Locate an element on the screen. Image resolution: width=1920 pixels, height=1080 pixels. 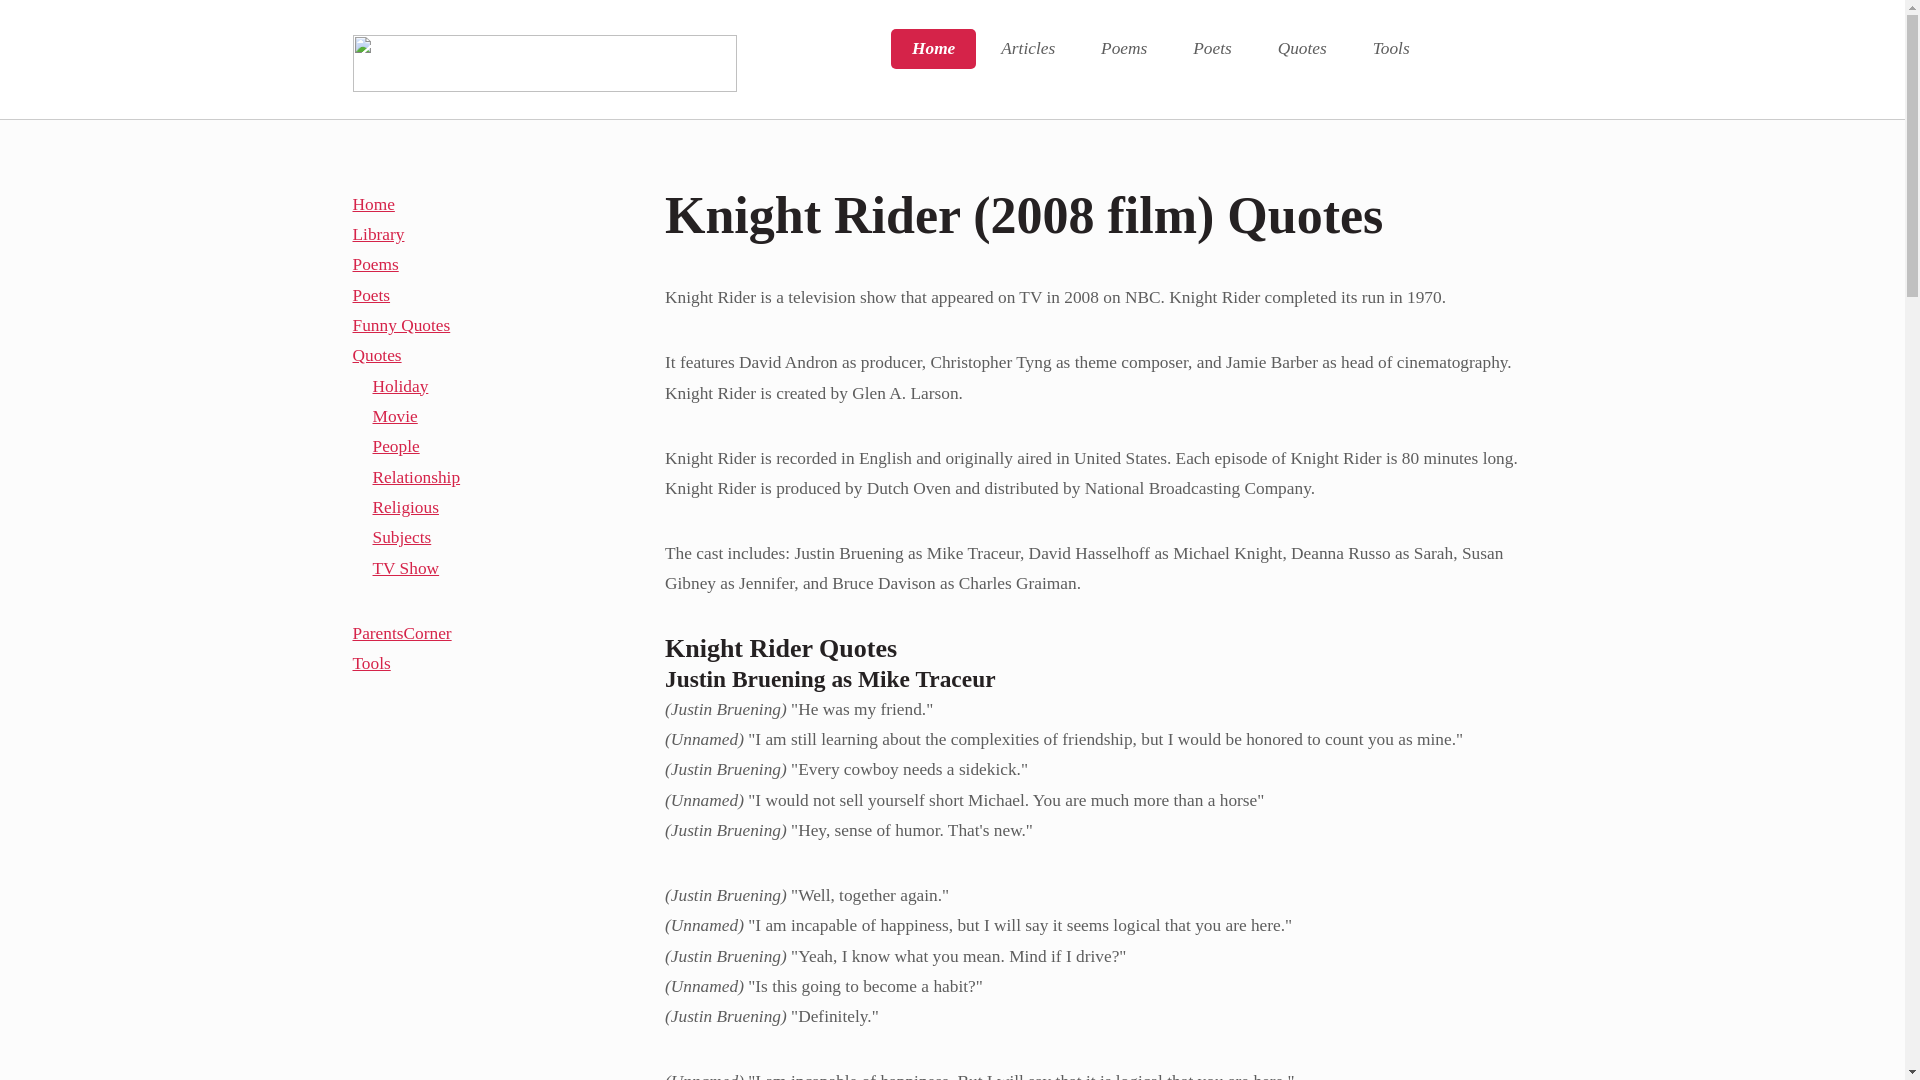
Articles is located at coordinates (1027, 49).